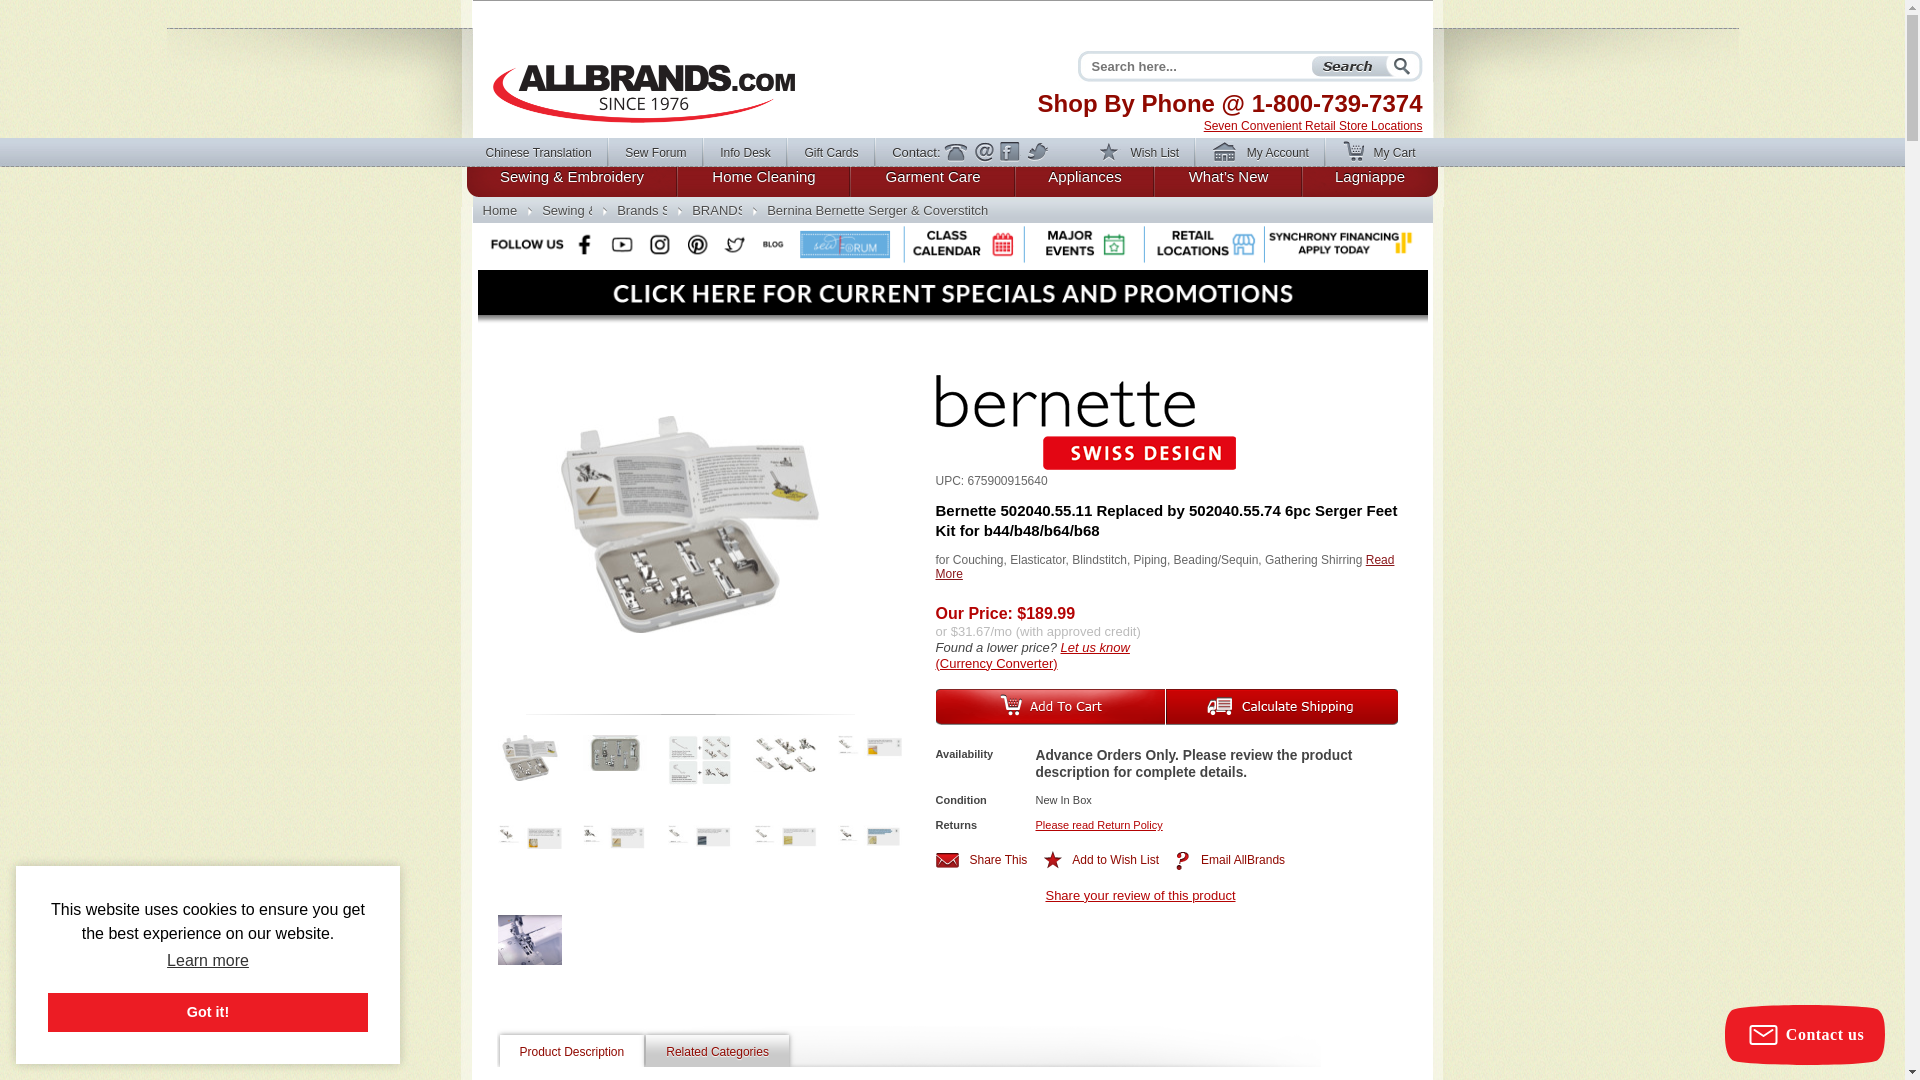 Image resolution: width=1920 pixels, height=1080 pixels. I want to click on AllBrands.com, so click(498, 210).